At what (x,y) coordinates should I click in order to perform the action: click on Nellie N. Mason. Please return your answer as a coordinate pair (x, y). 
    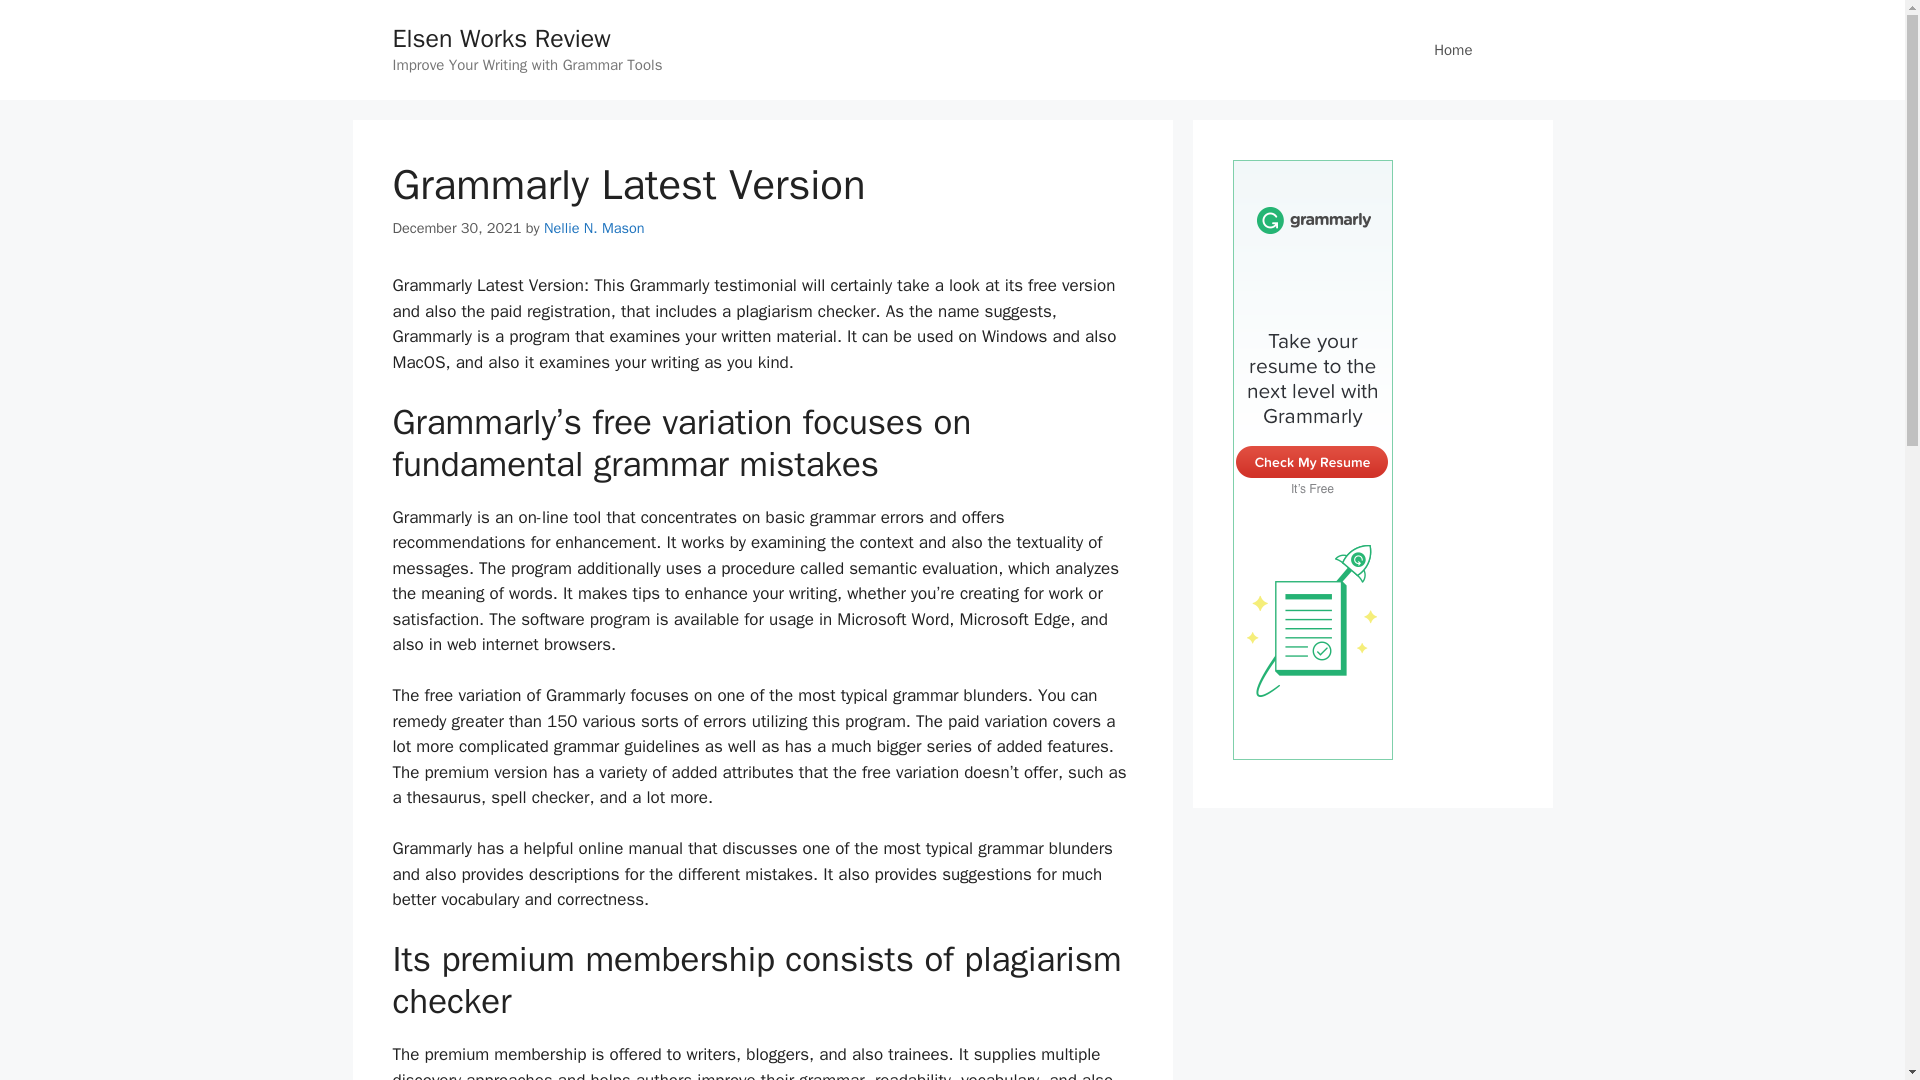
    Looking at the image, I should click on (594, 228).